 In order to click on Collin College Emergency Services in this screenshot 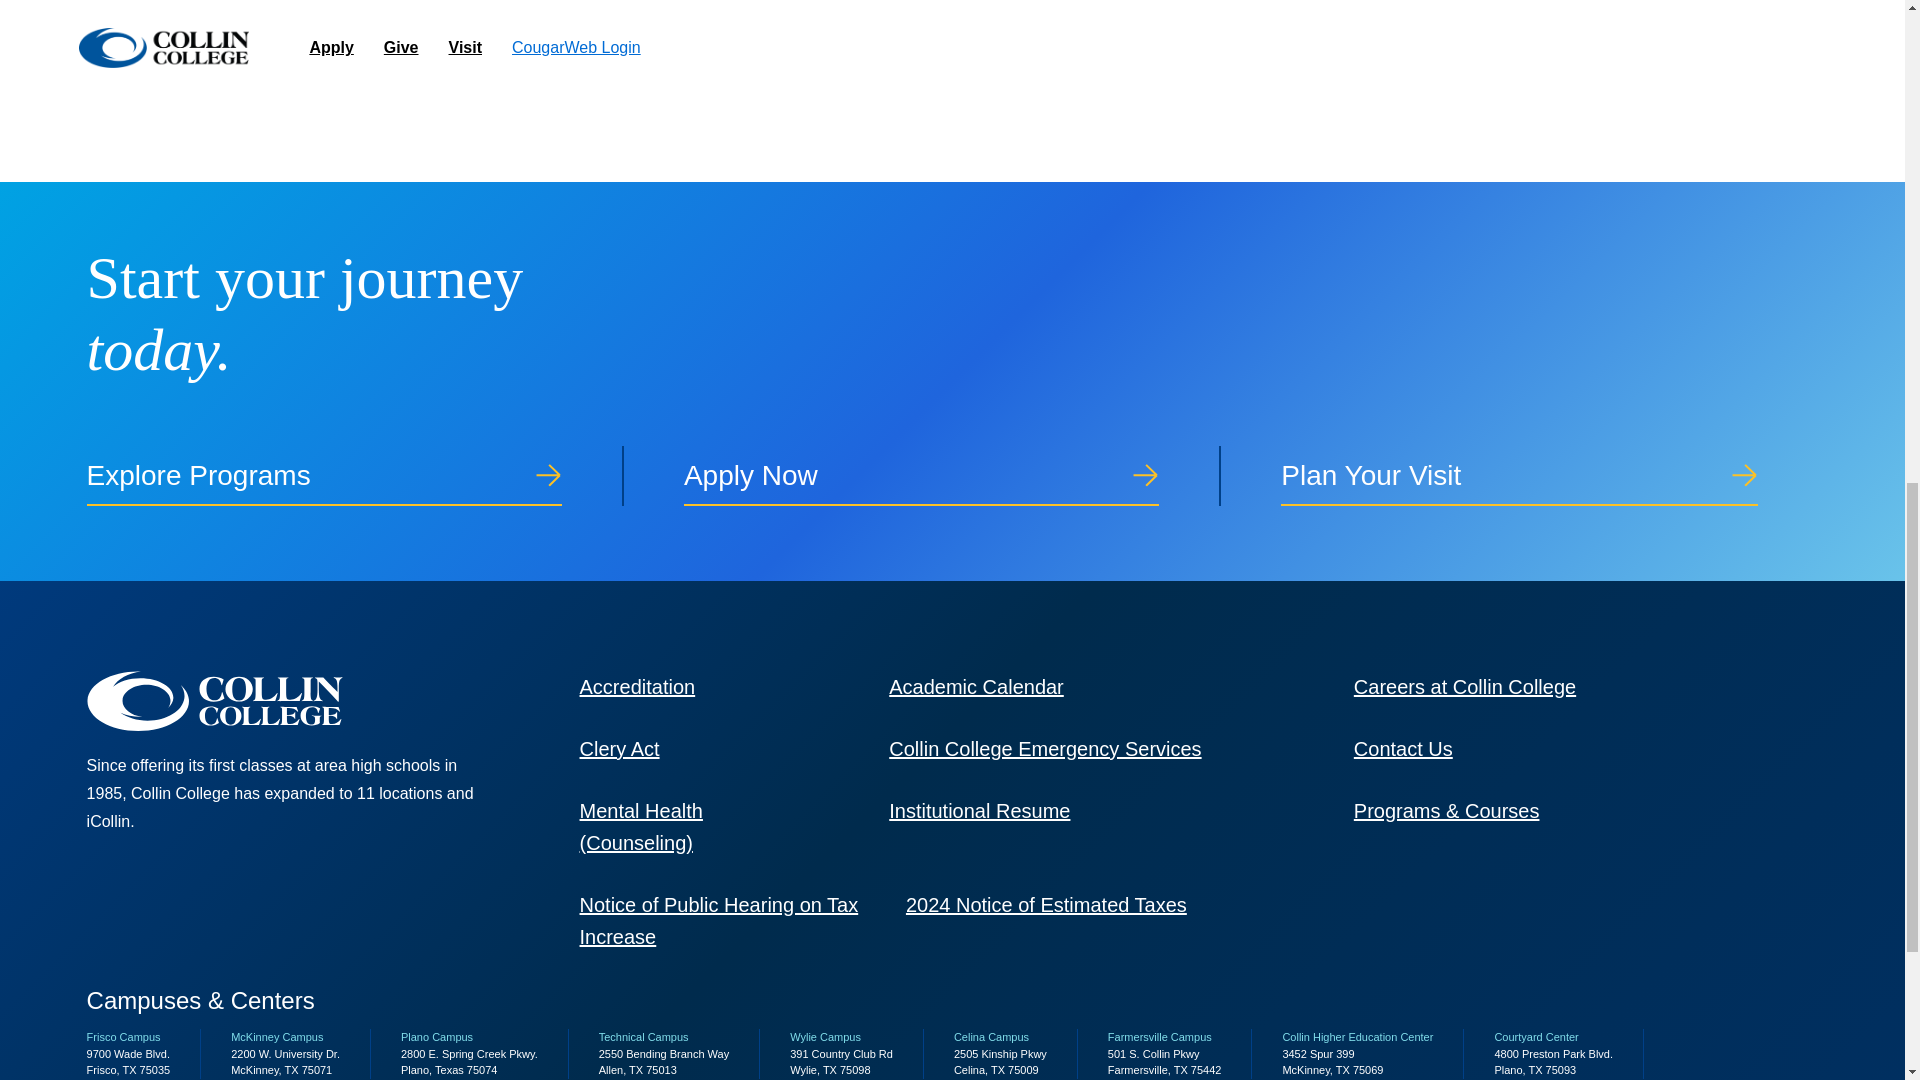, I will do `click(1044, 748)`.